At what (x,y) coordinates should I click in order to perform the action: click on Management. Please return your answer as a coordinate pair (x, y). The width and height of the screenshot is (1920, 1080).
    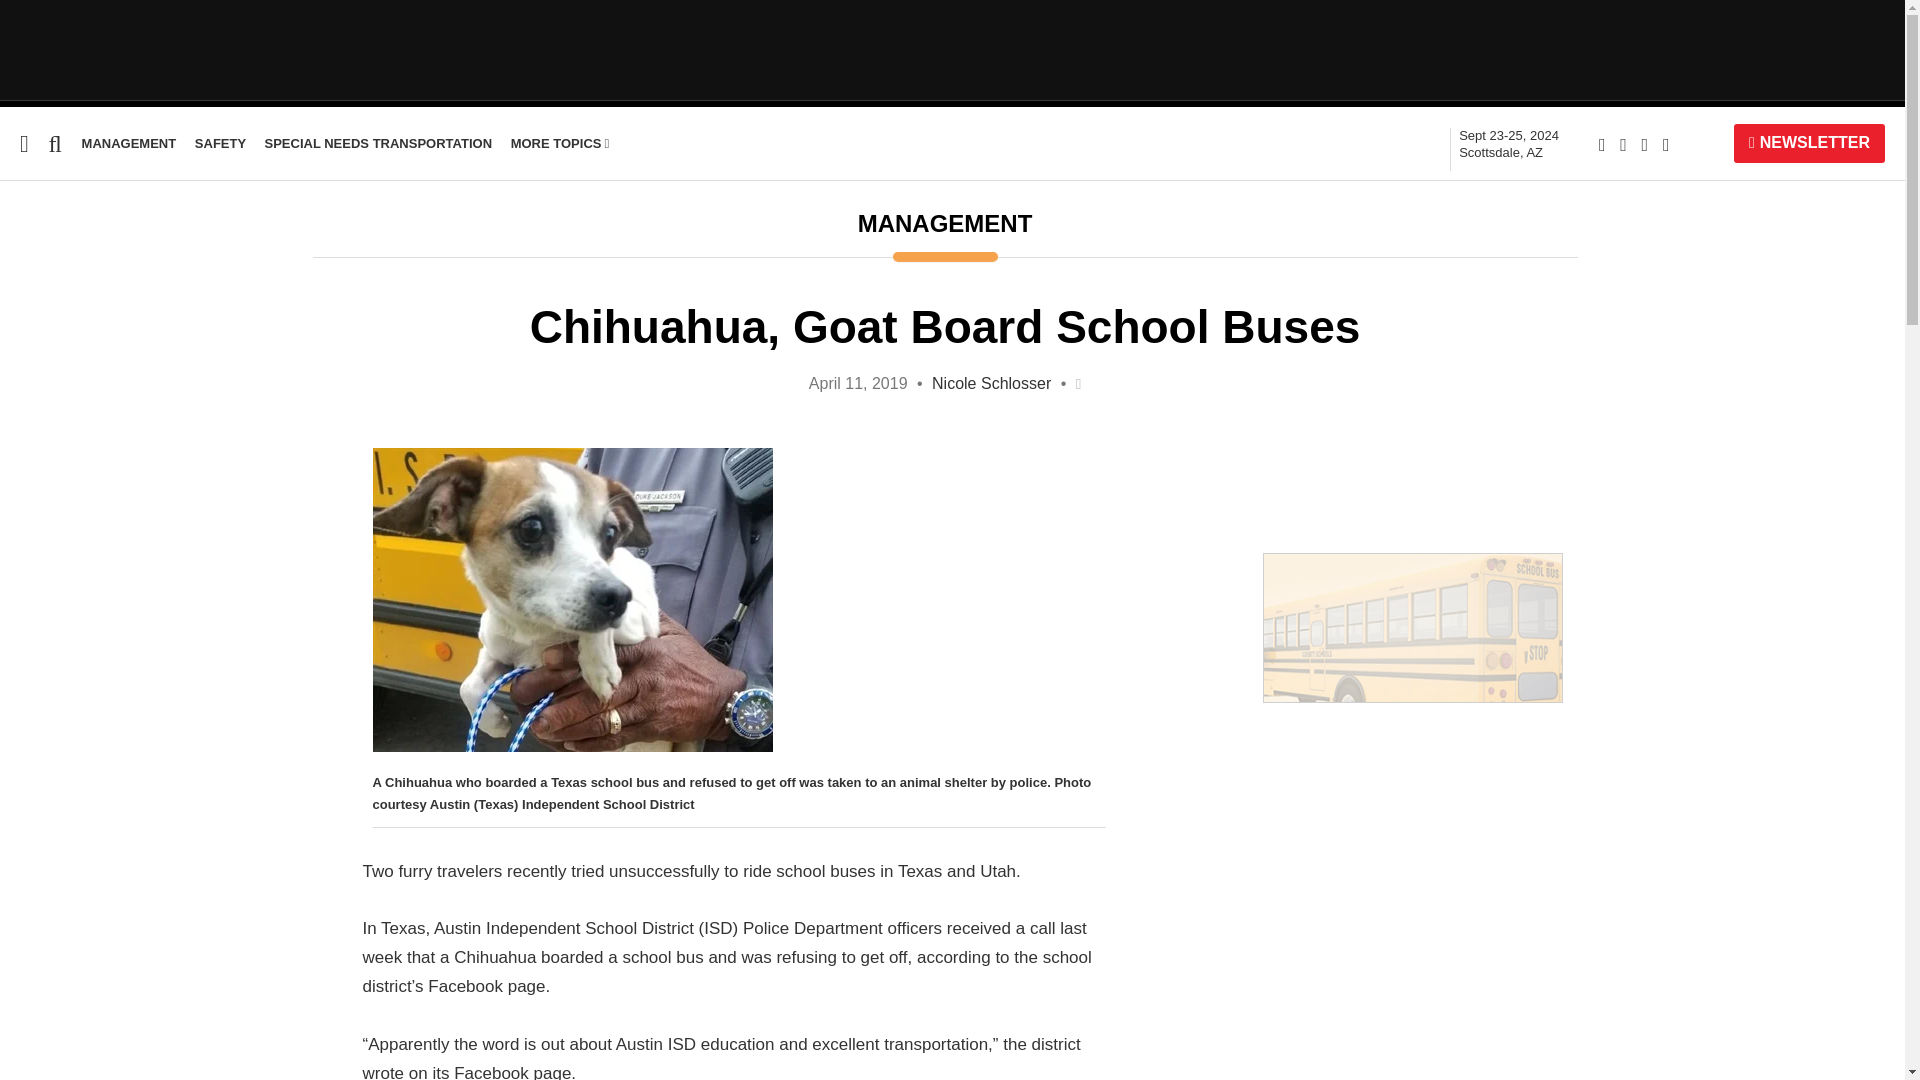
    Looking at the image, I should click on (129, 144).